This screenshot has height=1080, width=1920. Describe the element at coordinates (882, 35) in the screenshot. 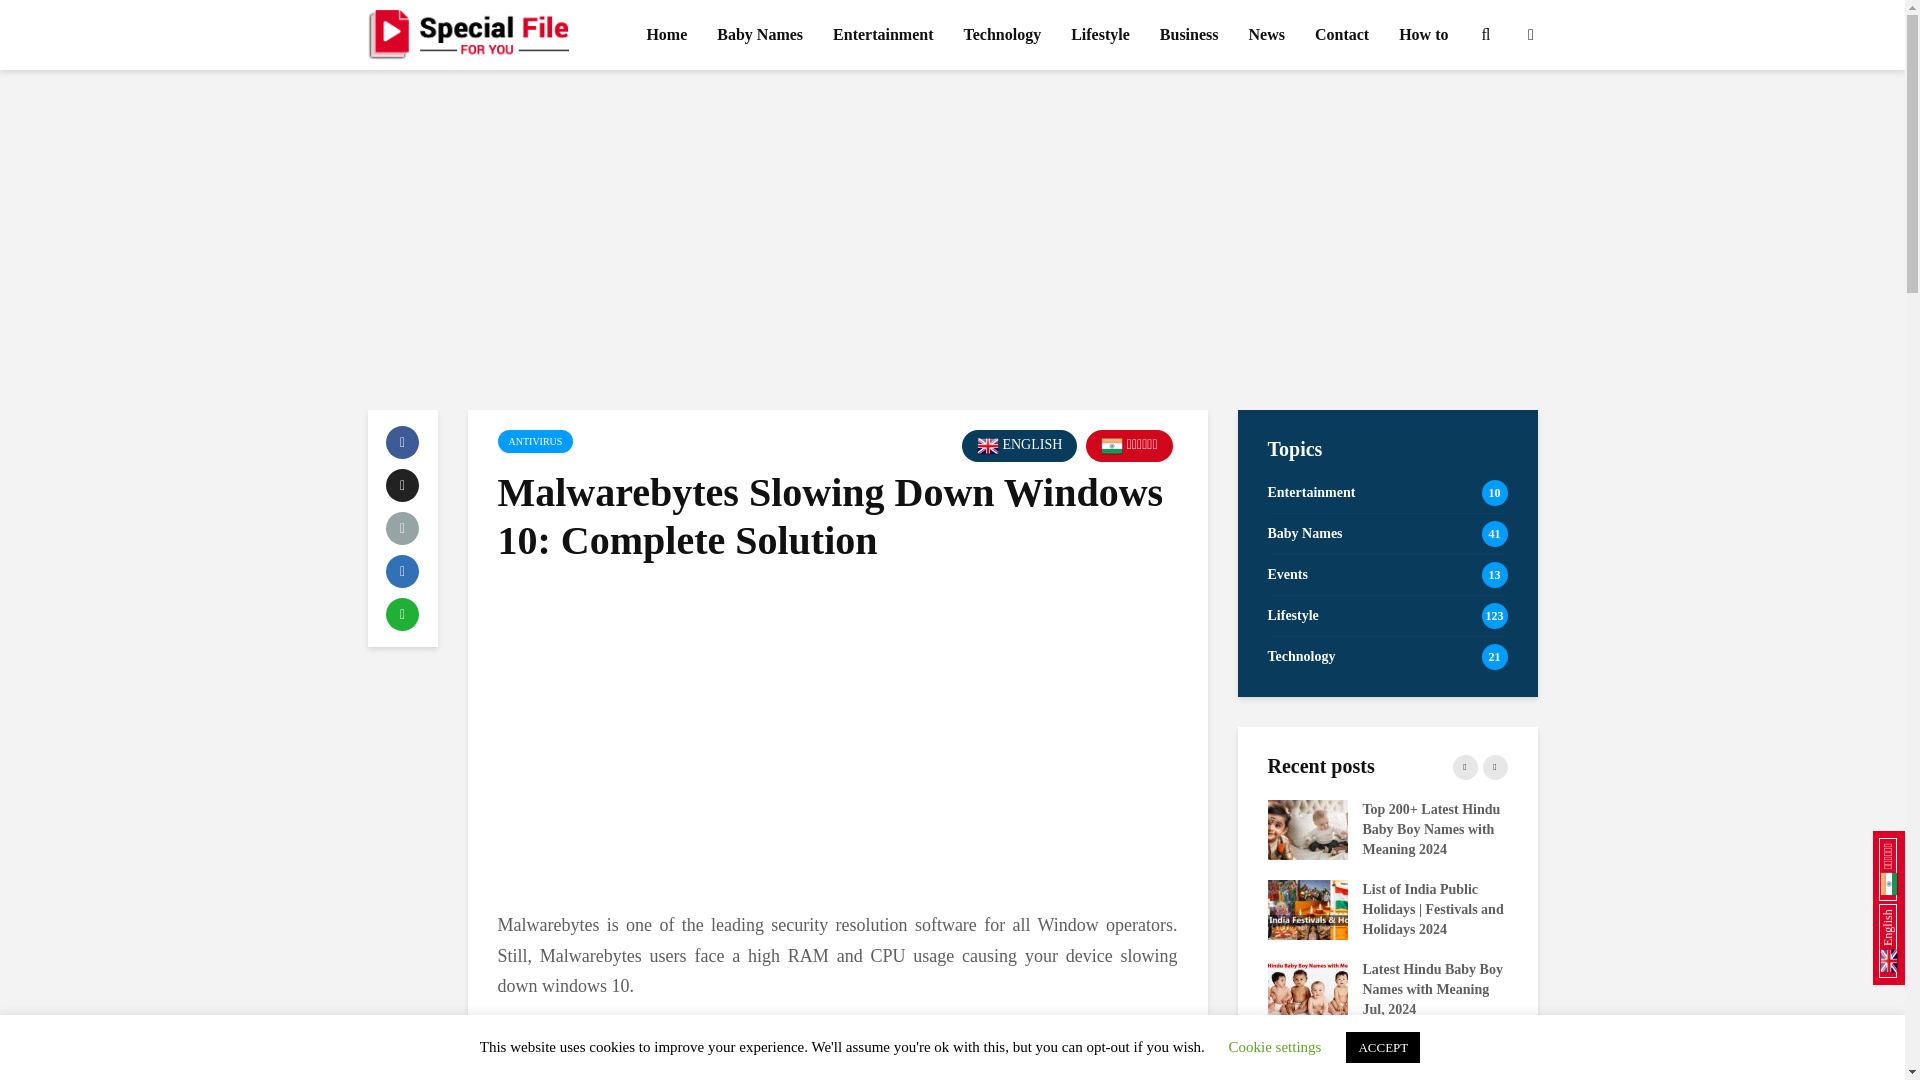

I see `Entertainment` at that location.